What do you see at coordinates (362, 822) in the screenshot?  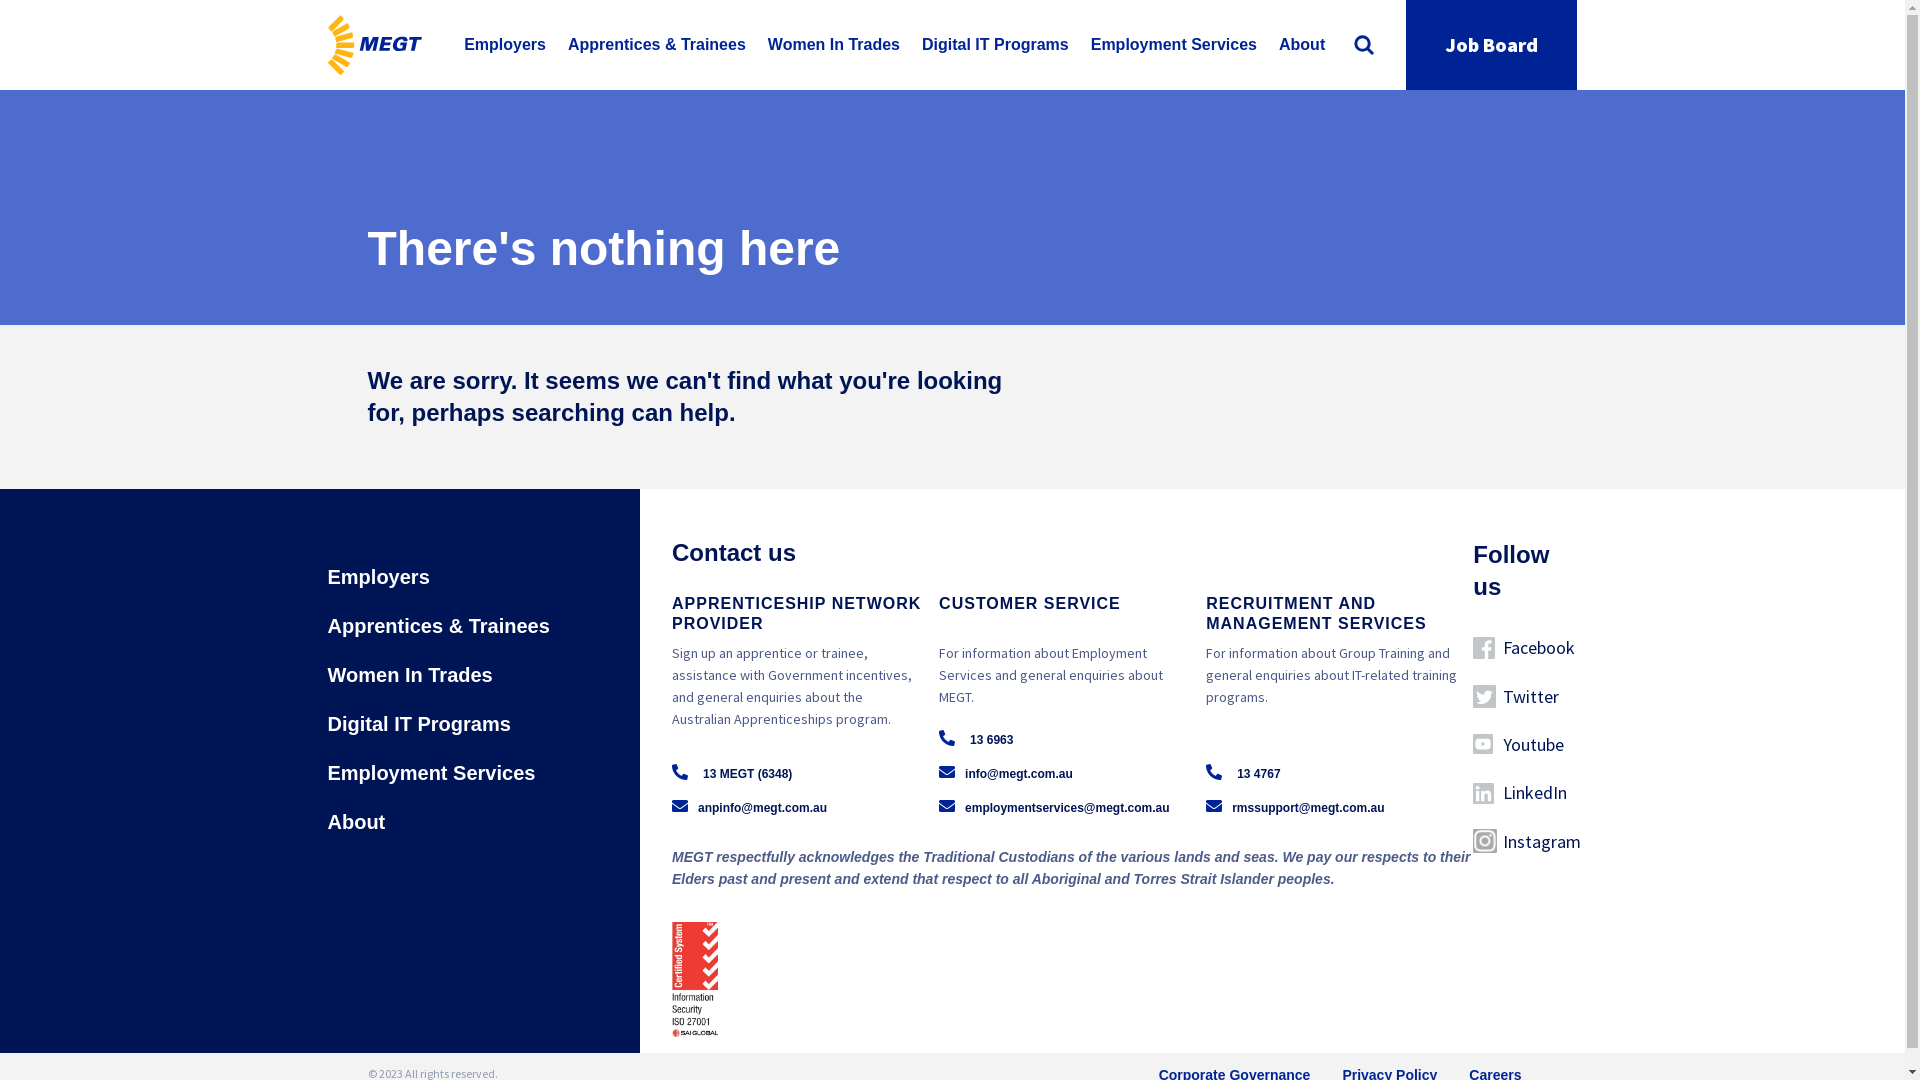 I see `About` at bounding box center [362, 822].